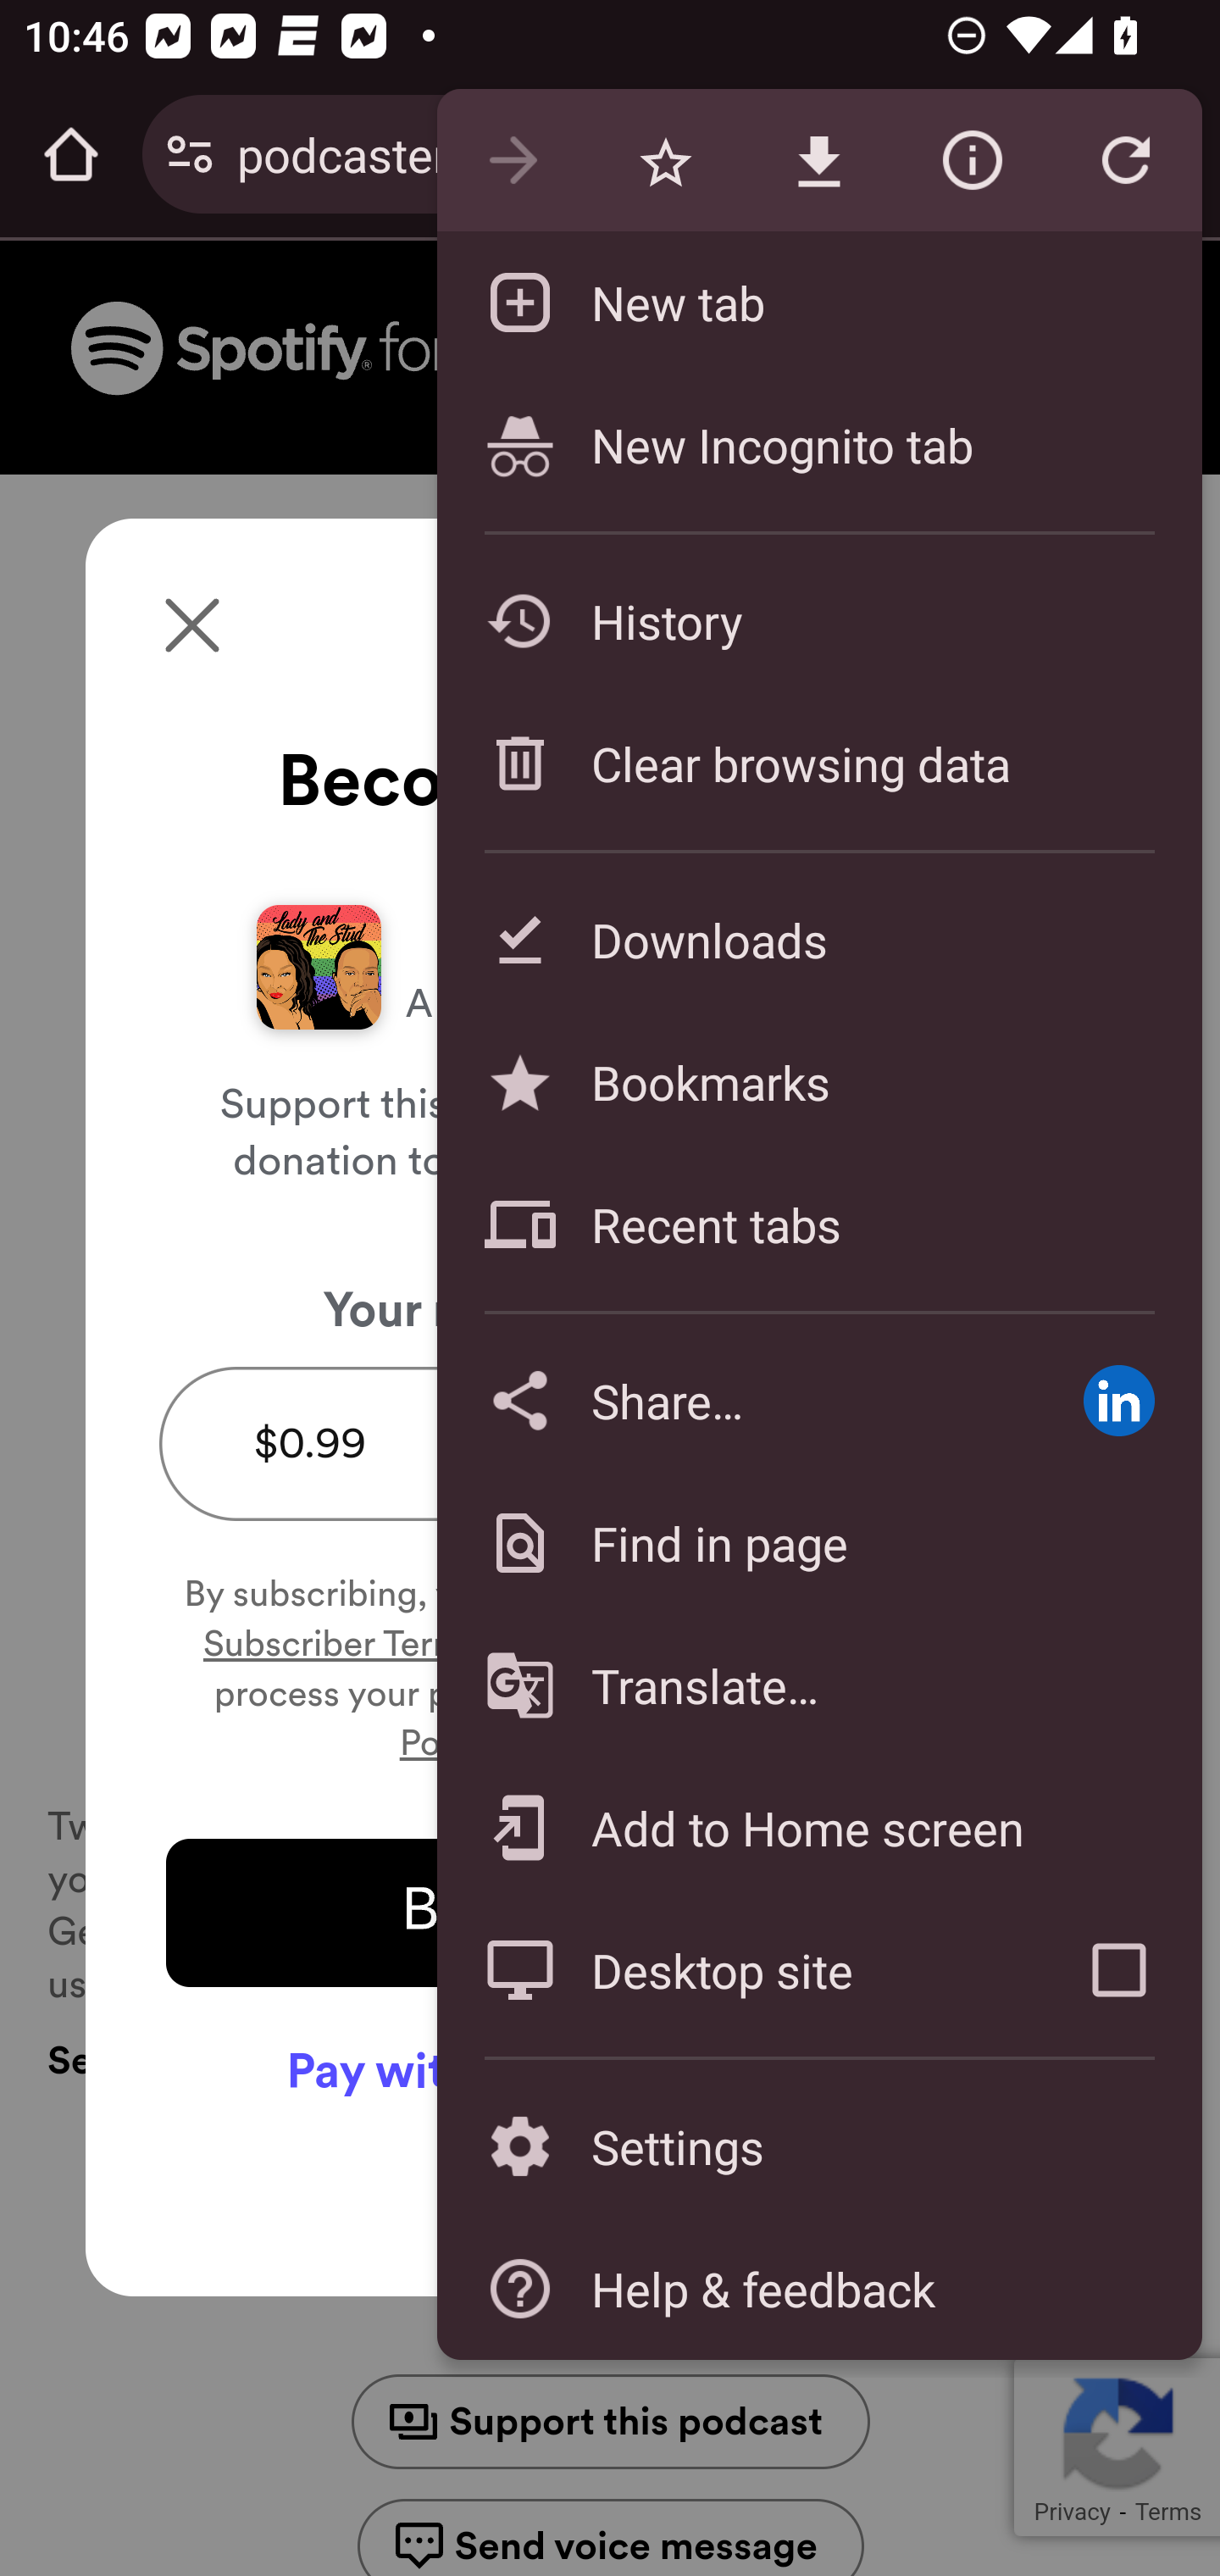 This screenshot has height=2576, width=1220. Describe the element at coordinates (665, 161) in the screenshot. I see `Bookmark` at that location.